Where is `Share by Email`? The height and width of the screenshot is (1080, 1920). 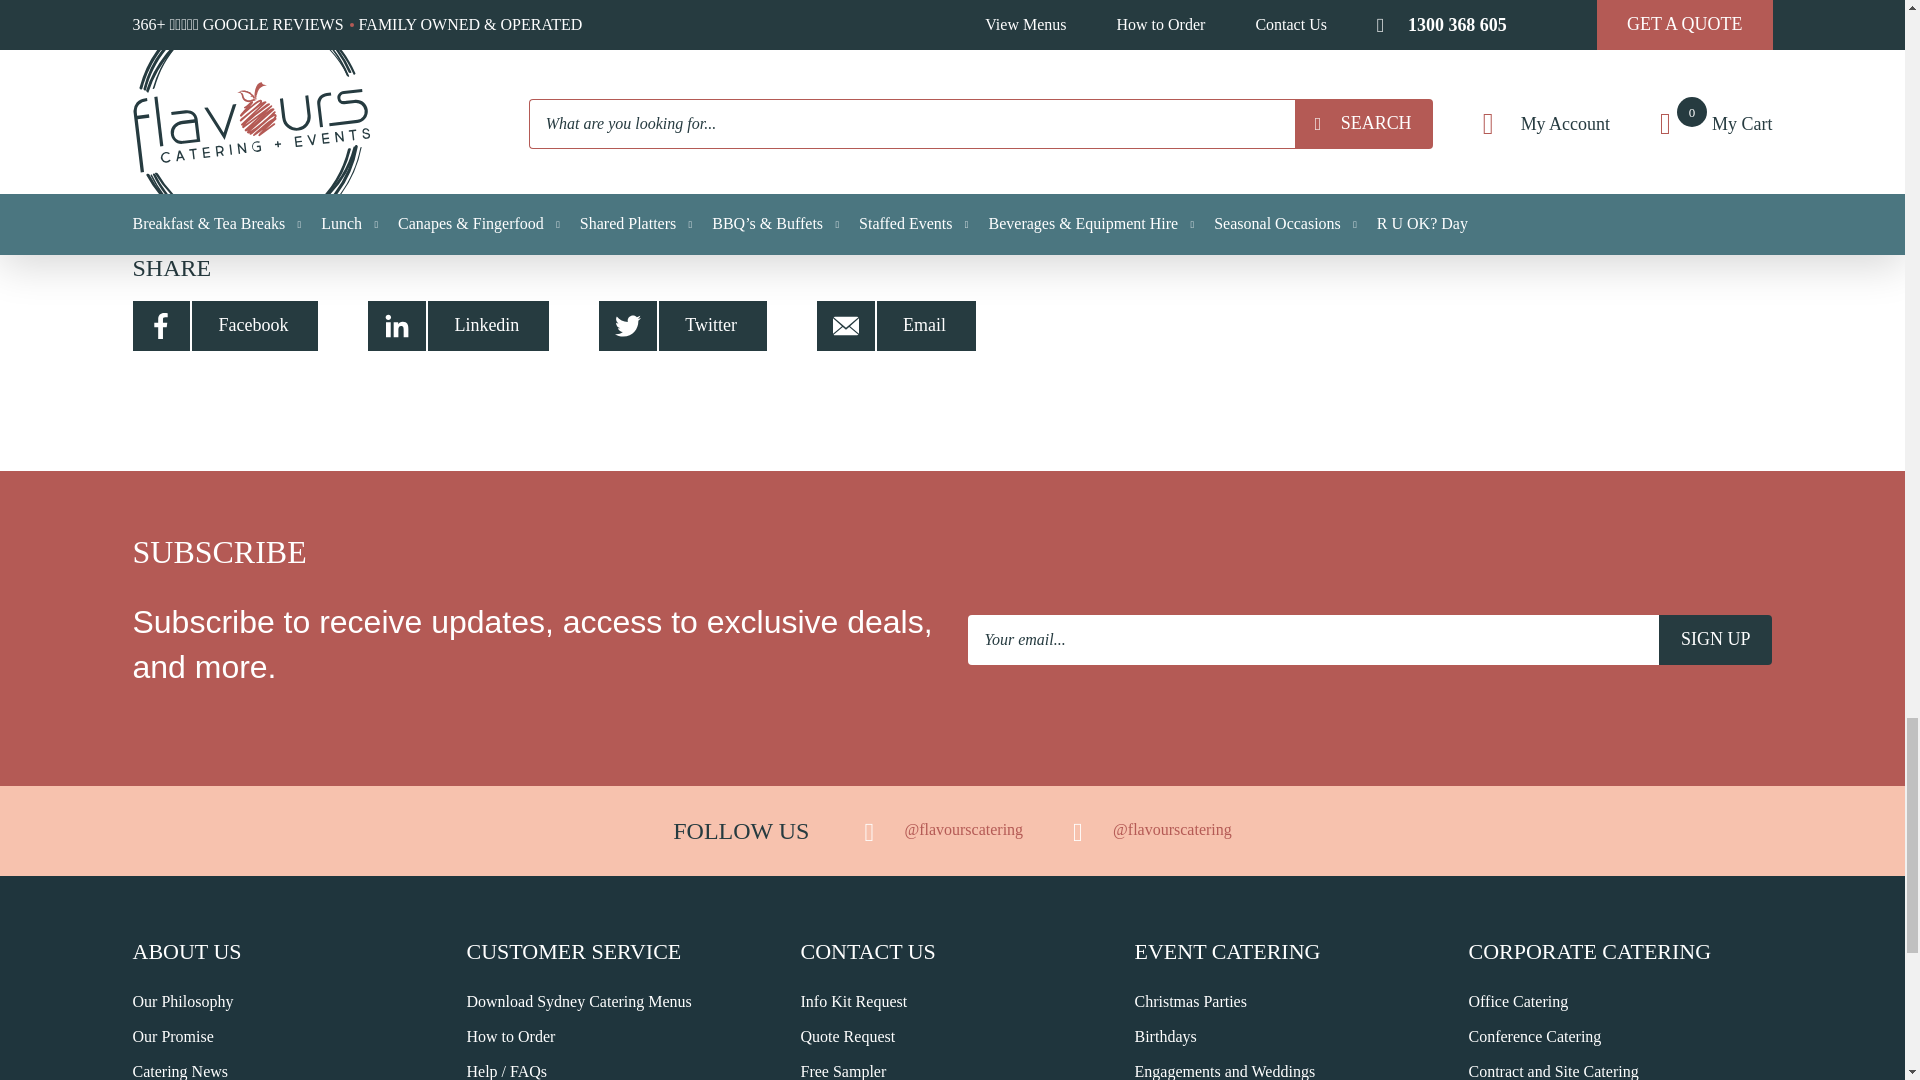
Share by Email is located at coordinates (896, 326).